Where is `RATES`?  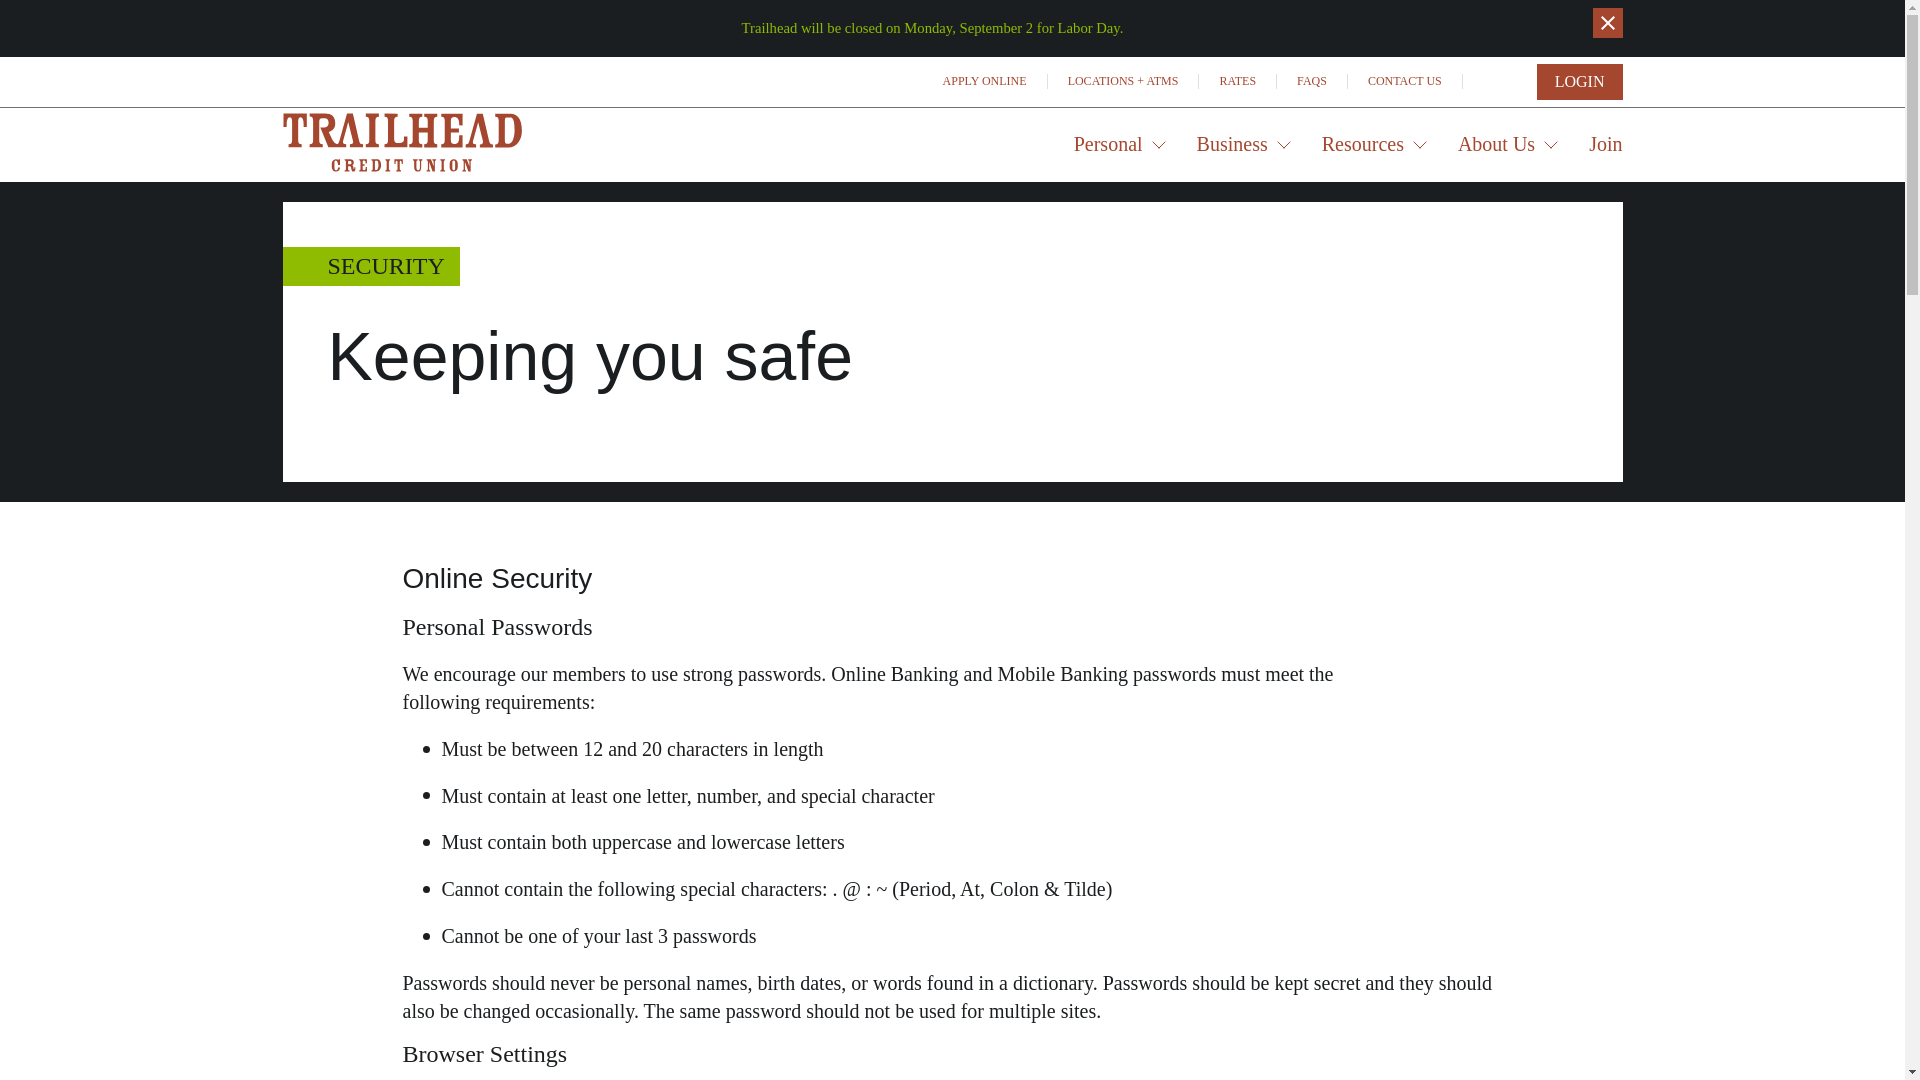 RATES is located at coordinates (1237, 81).